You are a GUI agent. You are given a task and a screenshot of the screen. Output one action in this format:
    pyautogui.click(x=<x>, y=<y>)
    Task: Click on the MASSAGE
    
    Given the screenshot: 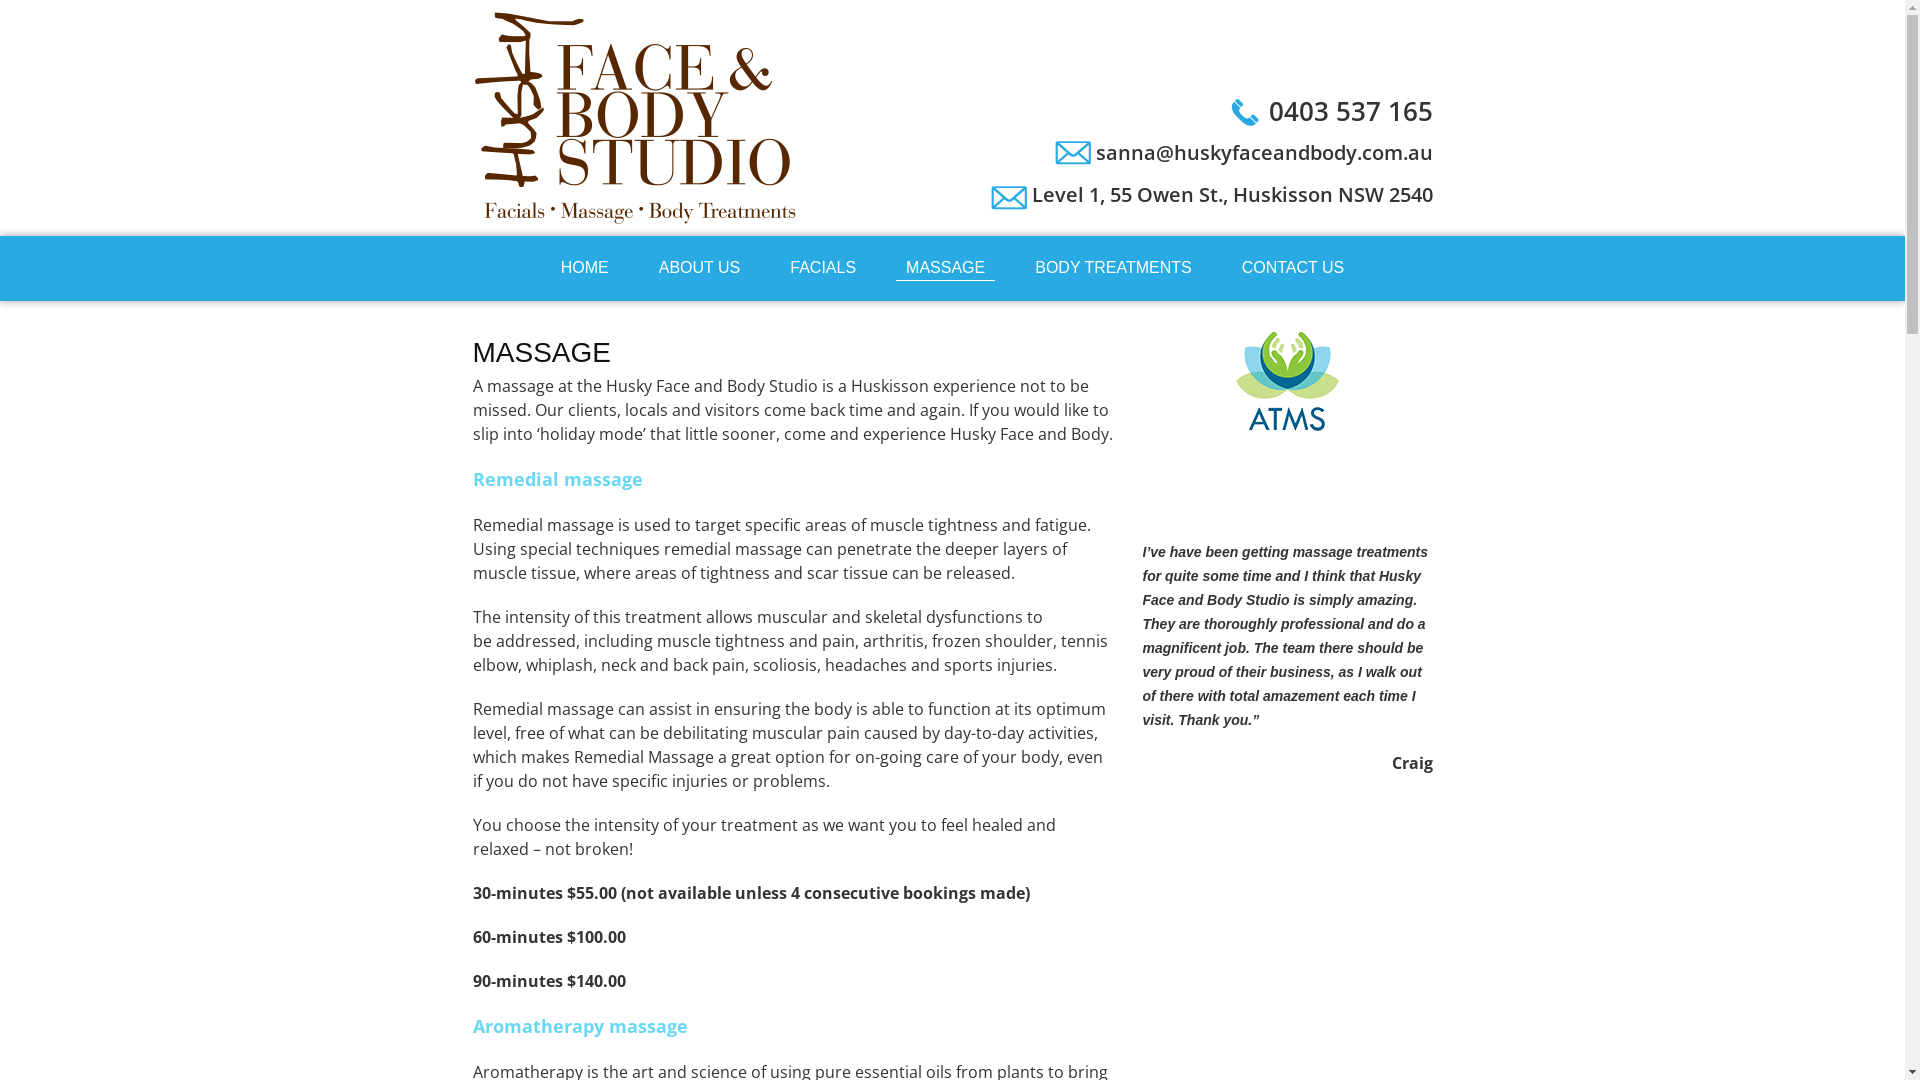 What is the action you would take?
    pyautogui.click(x=945, y=268)
    